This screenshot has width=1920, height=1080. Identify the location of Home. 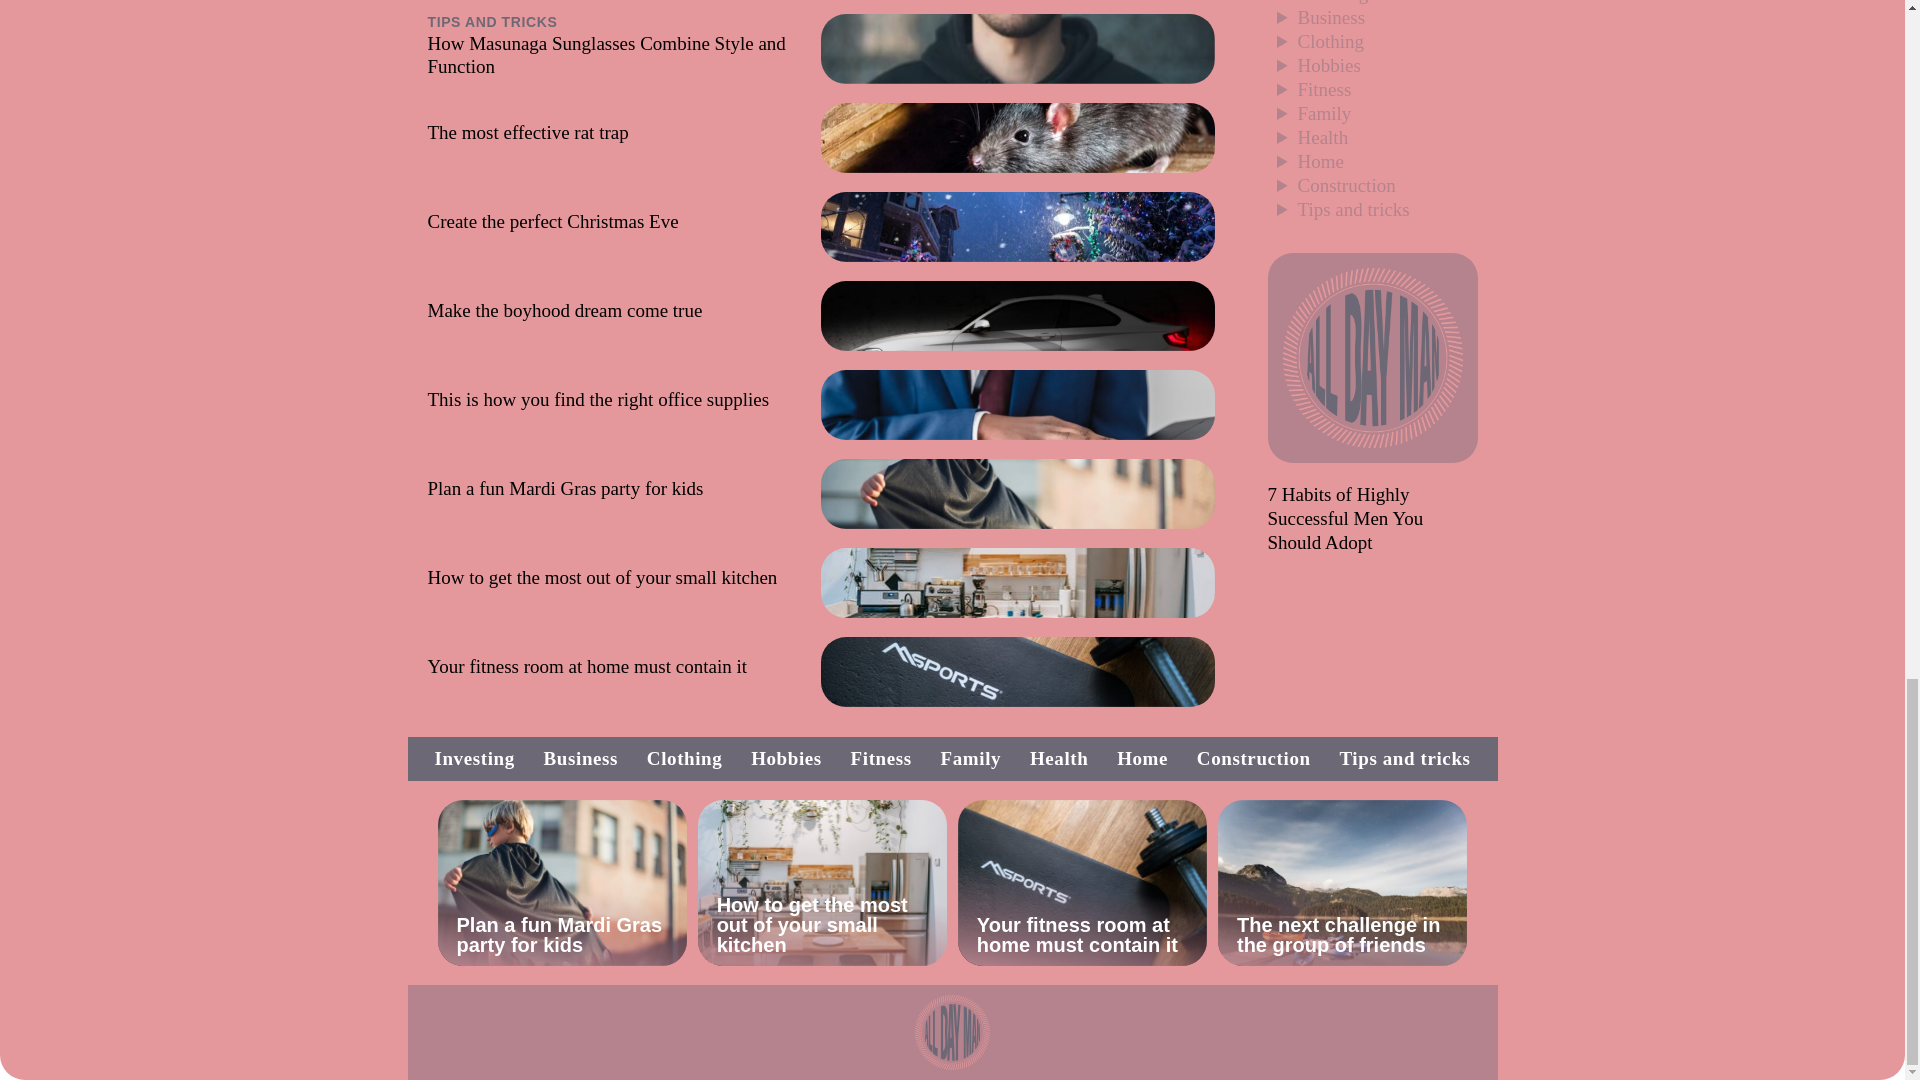
(1320, 161).